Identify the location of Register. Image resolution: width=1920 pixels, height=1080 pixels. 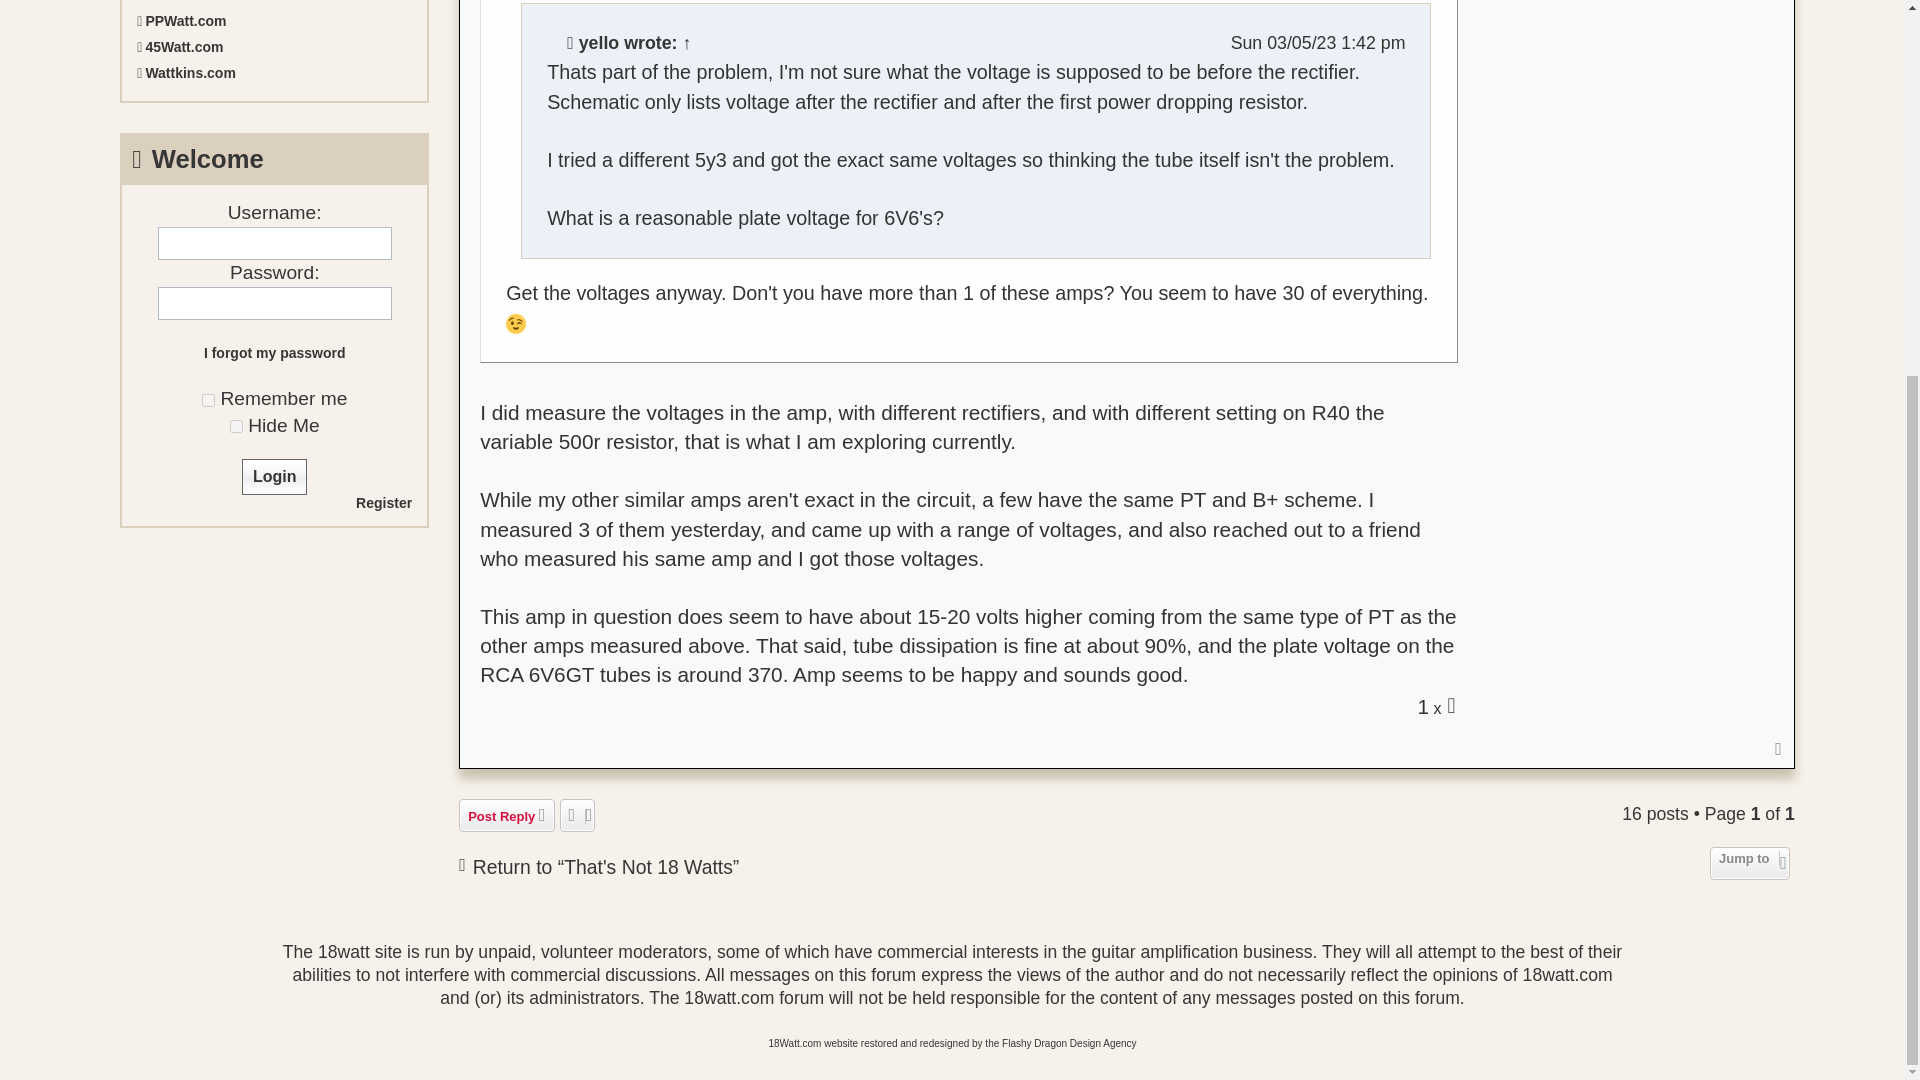
(384, 502).